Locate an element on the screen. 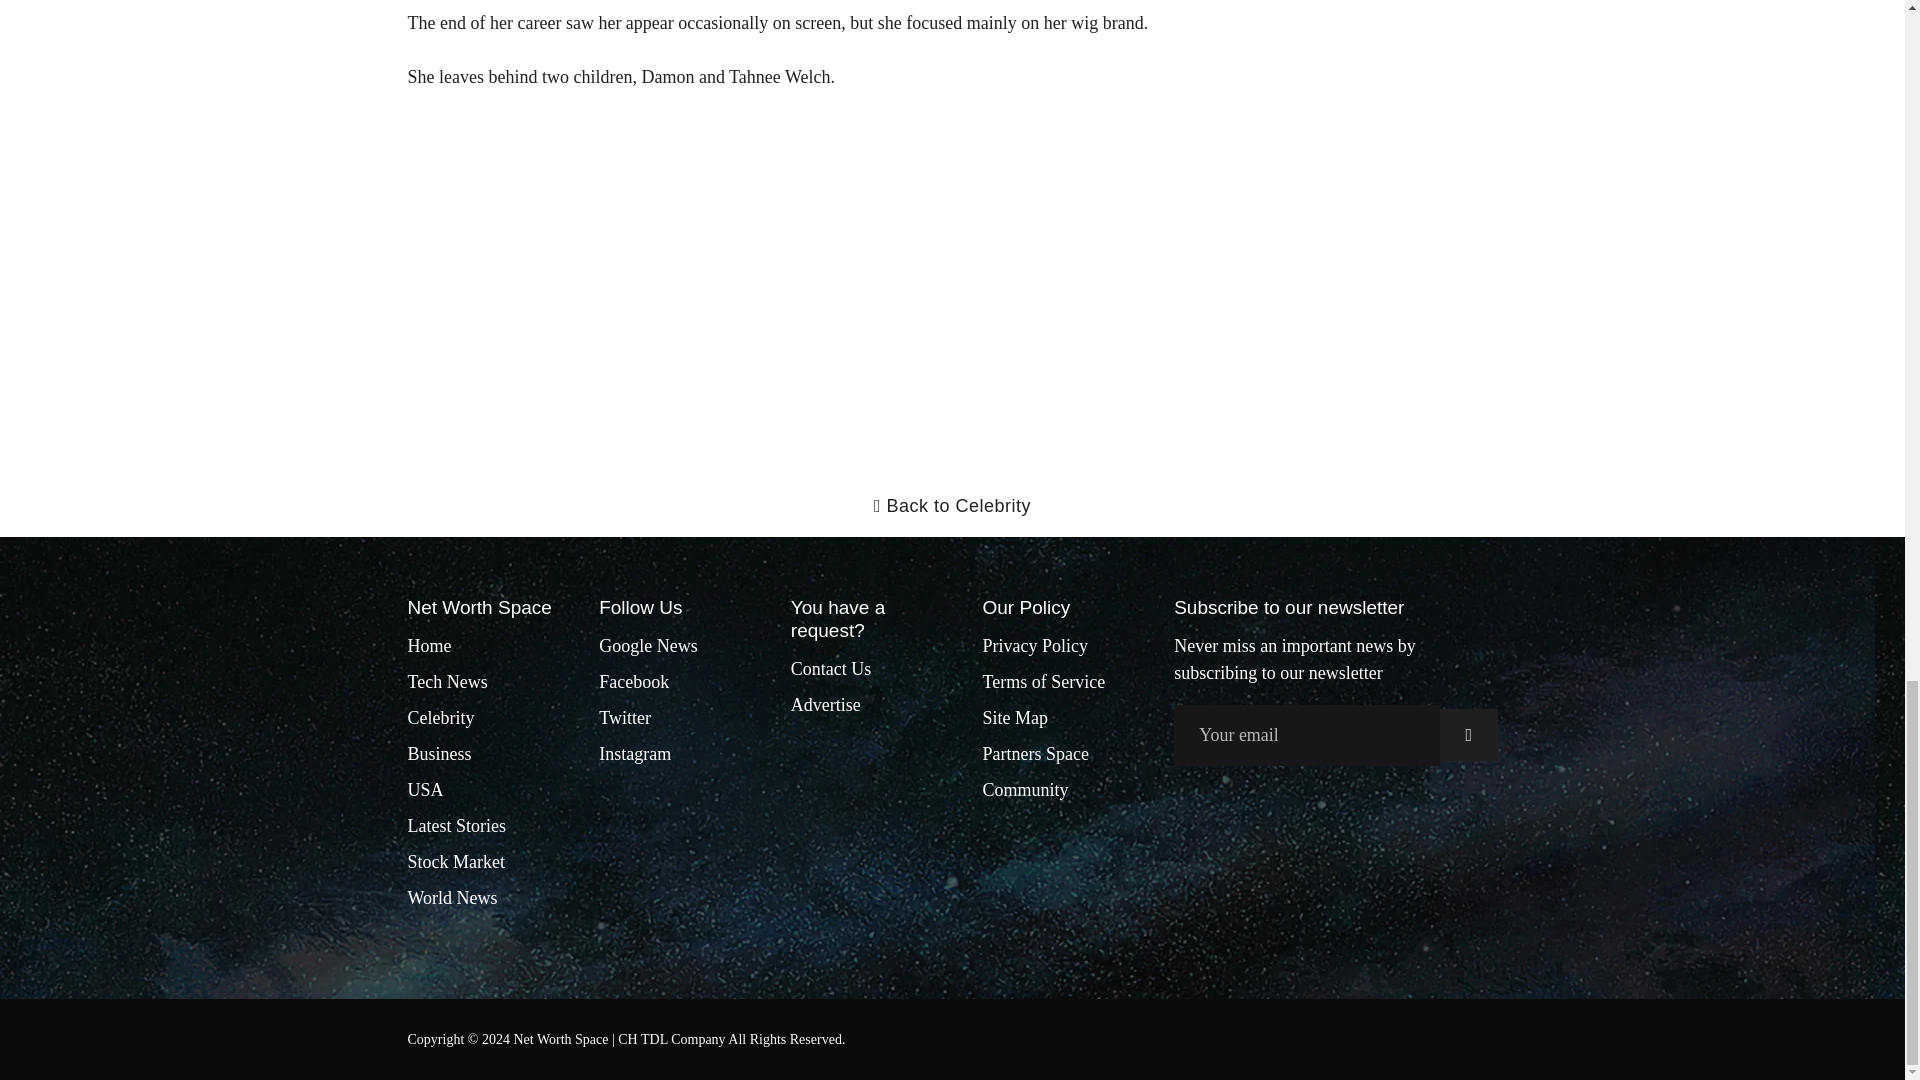  USA is located at coordinates (425, 790).